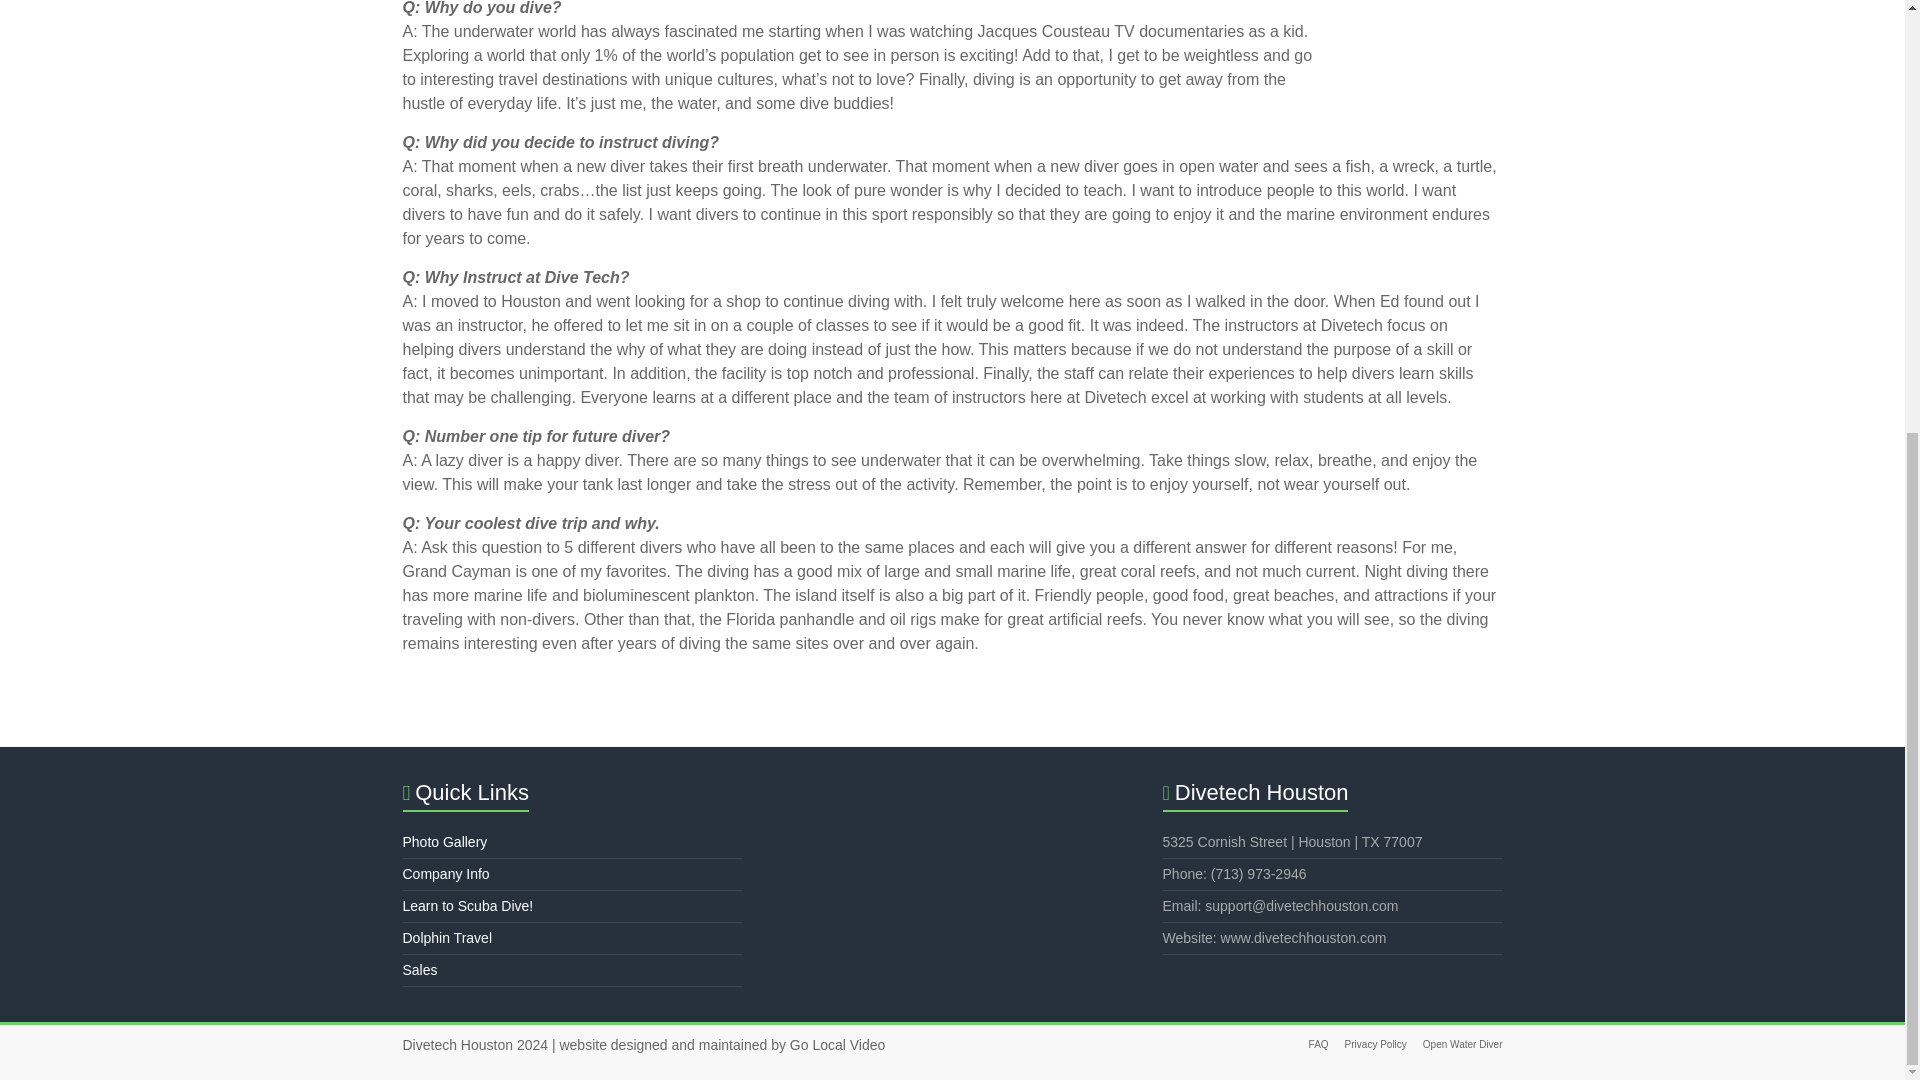 This screenshot has height=1080, width=1920. What do you see at coordinates (445, 874) in the screenshot?
I see `Company Info` at bounding box center [445, 874].